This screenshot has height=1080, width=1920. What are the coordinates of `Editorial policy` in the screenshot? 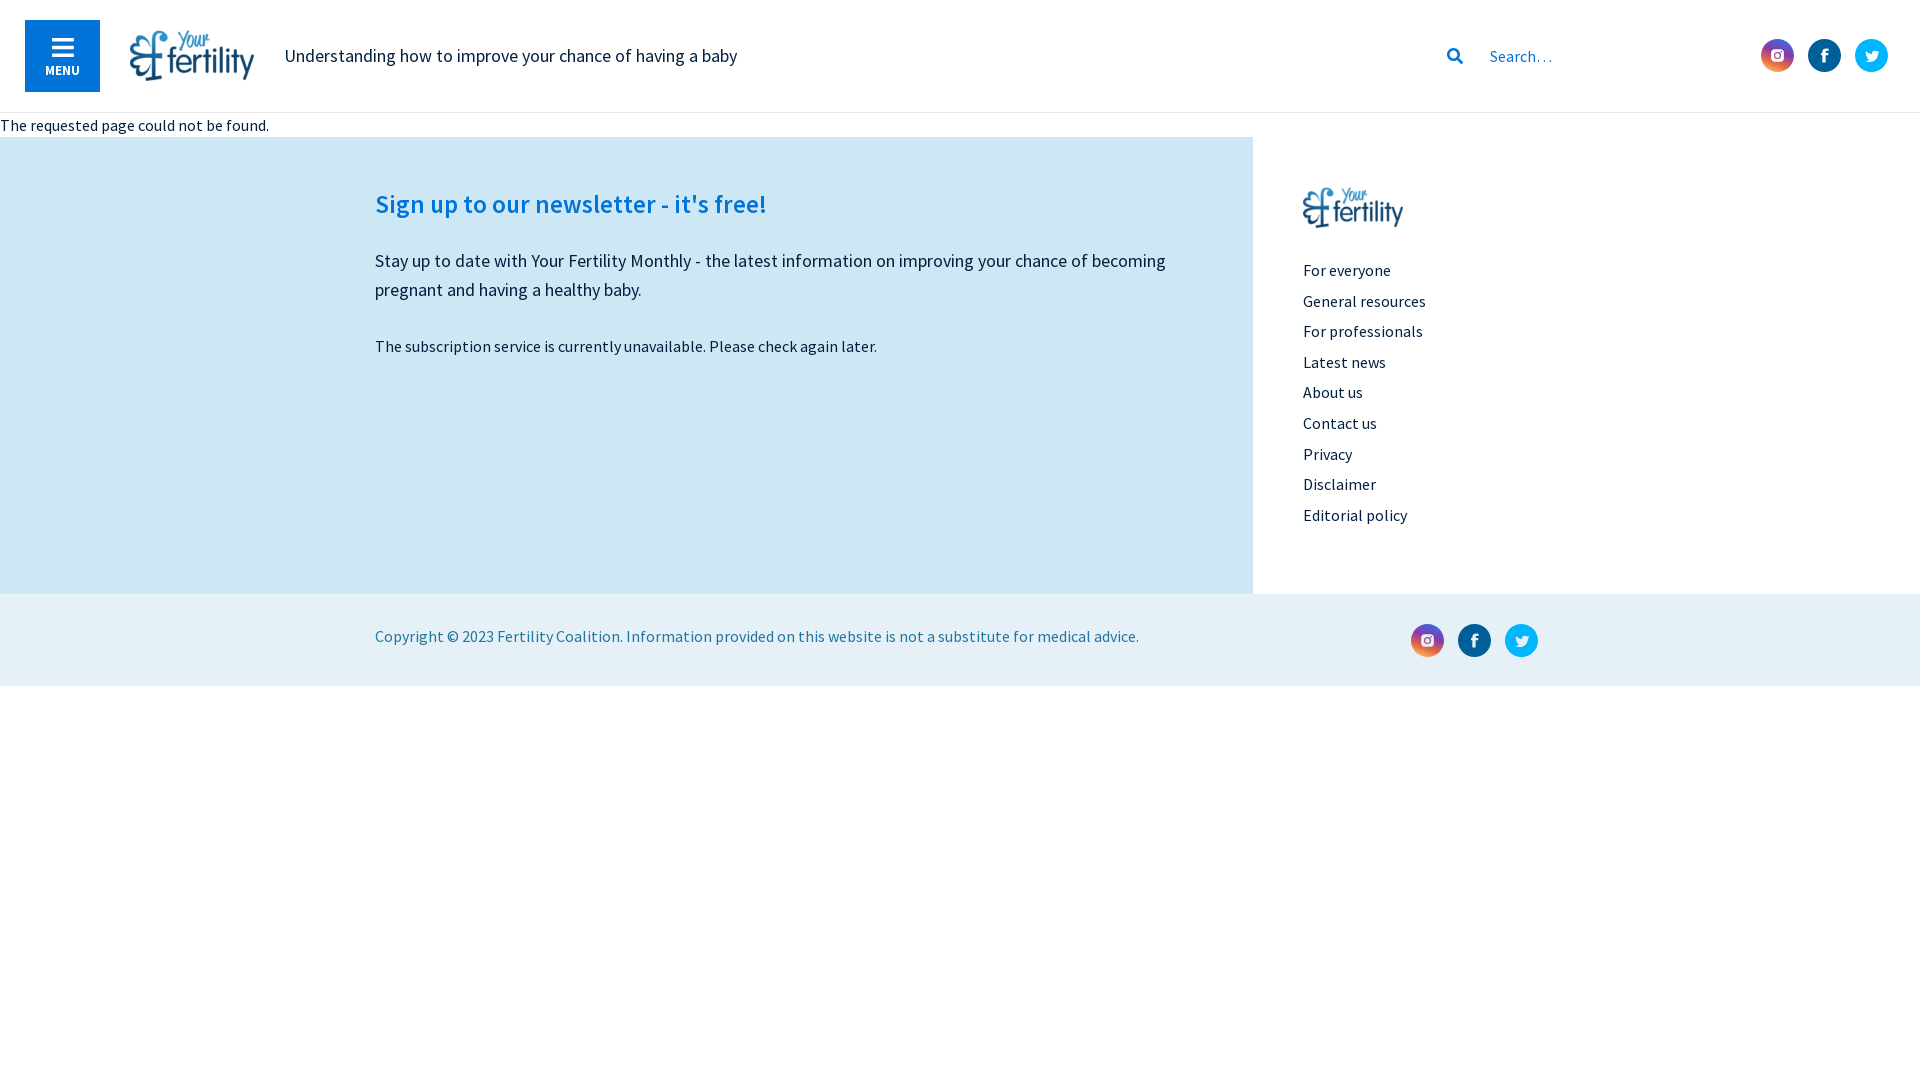 It's located at (1354, 515).